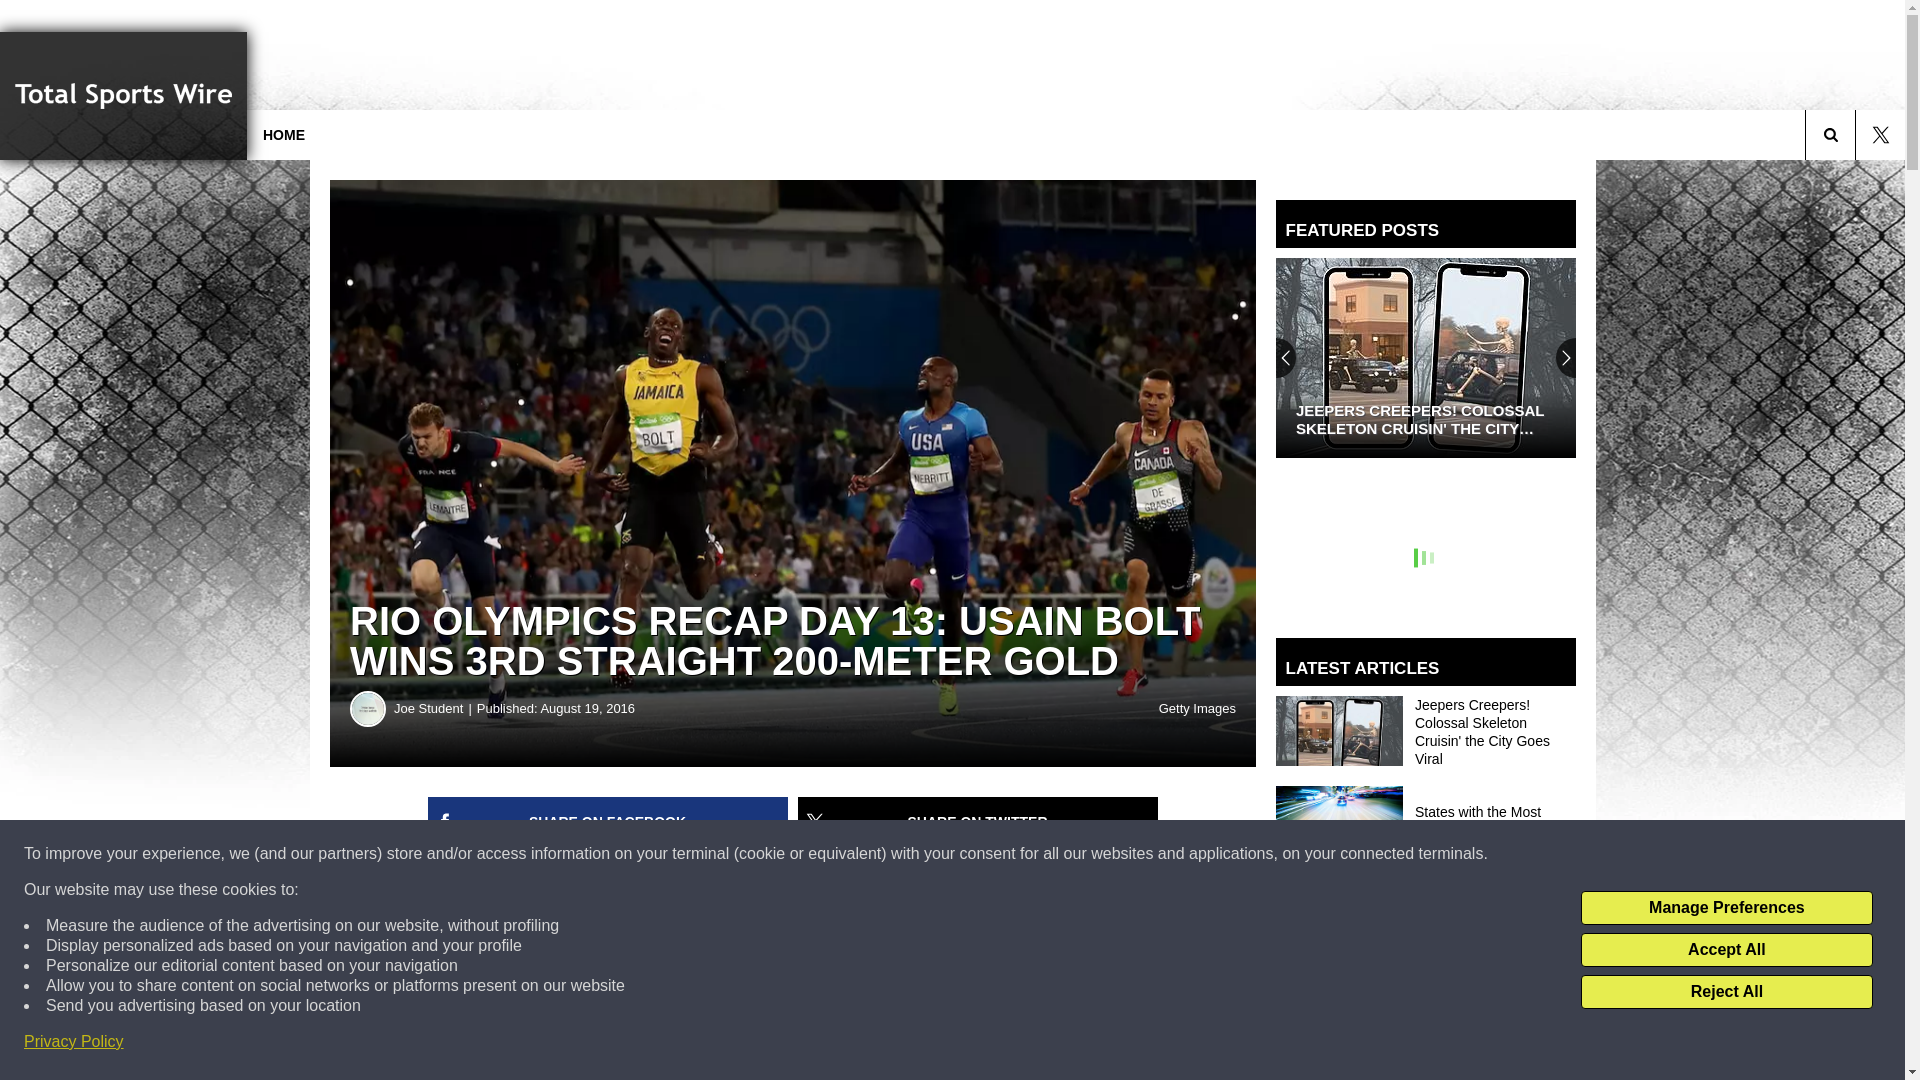 The image size is (1920, 1080). What do you see at coordinates (1726, 950) in the screenshot?
I see `Accept All` at bounding box center [1726, 950].